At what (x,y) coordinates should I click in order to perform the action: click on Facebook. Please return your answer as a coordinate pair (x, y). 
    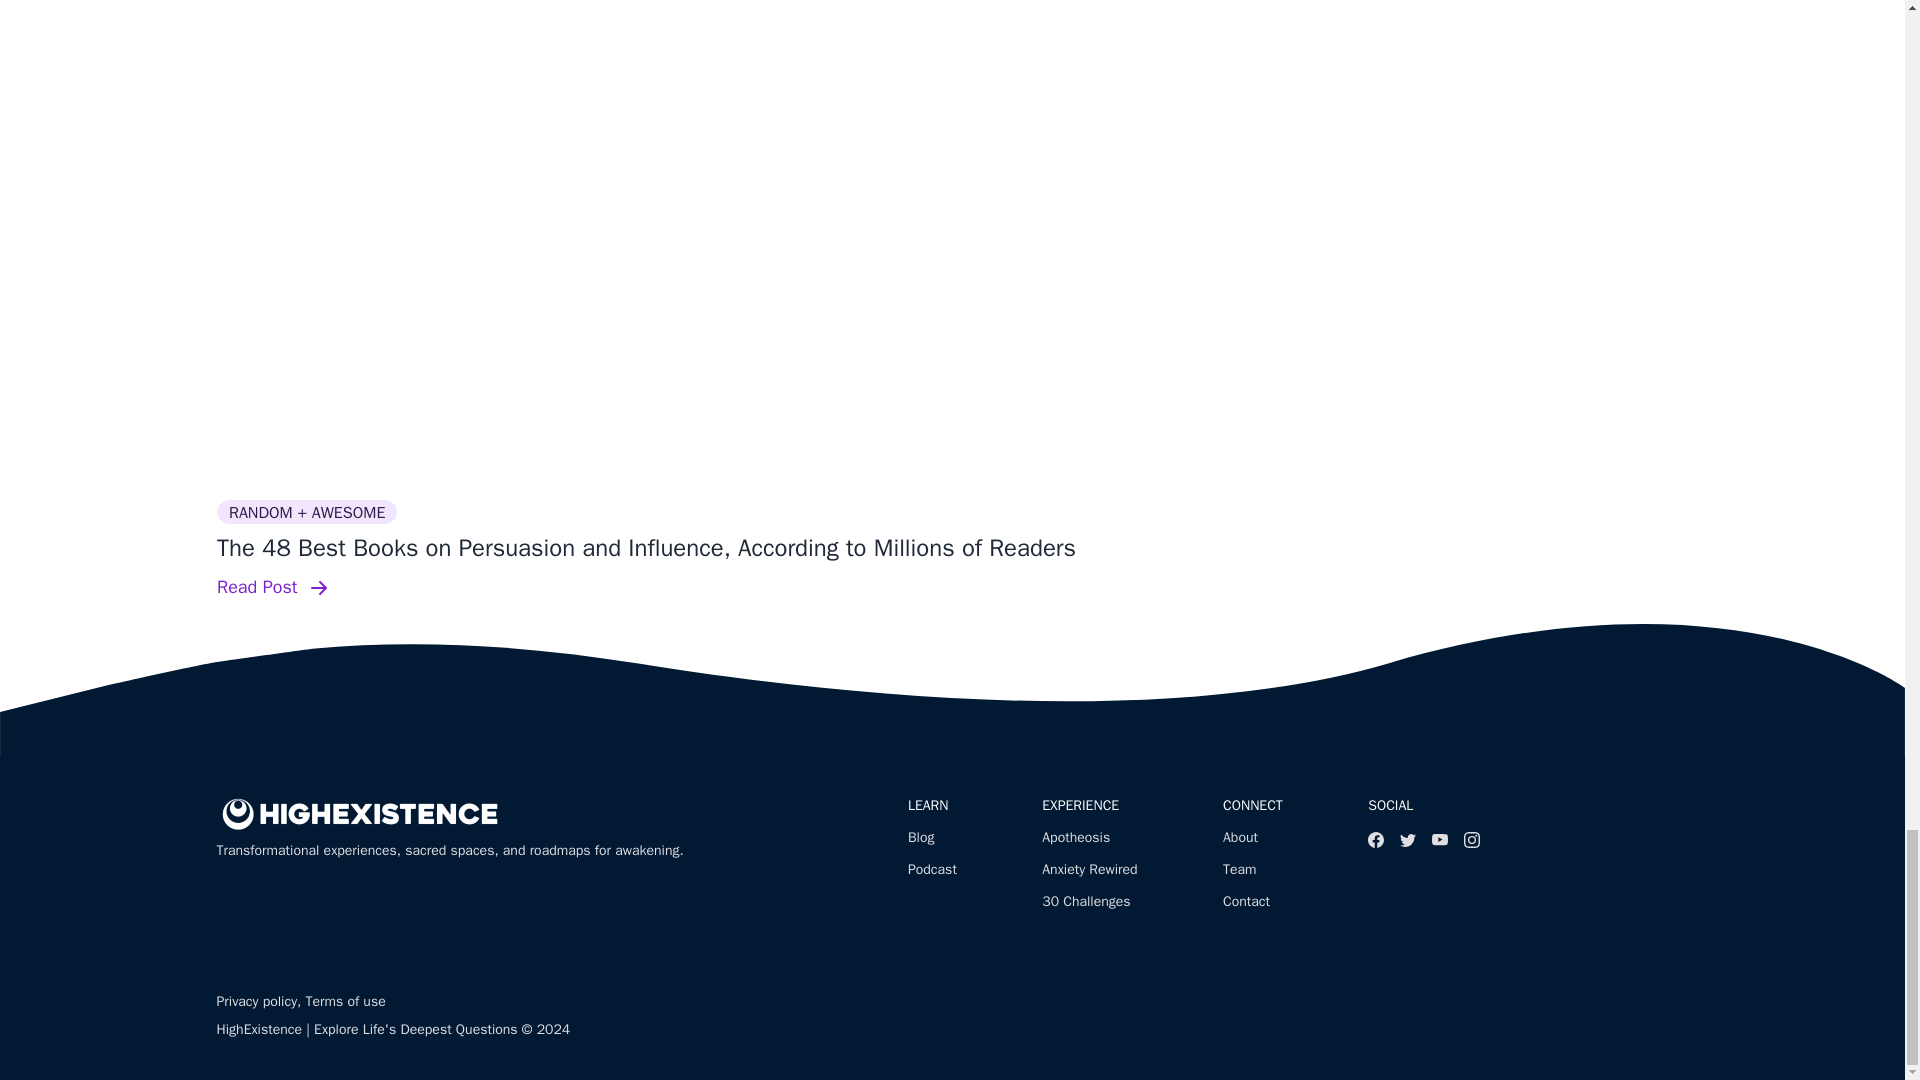
    Looking at the image, I should click on (1376, 839).